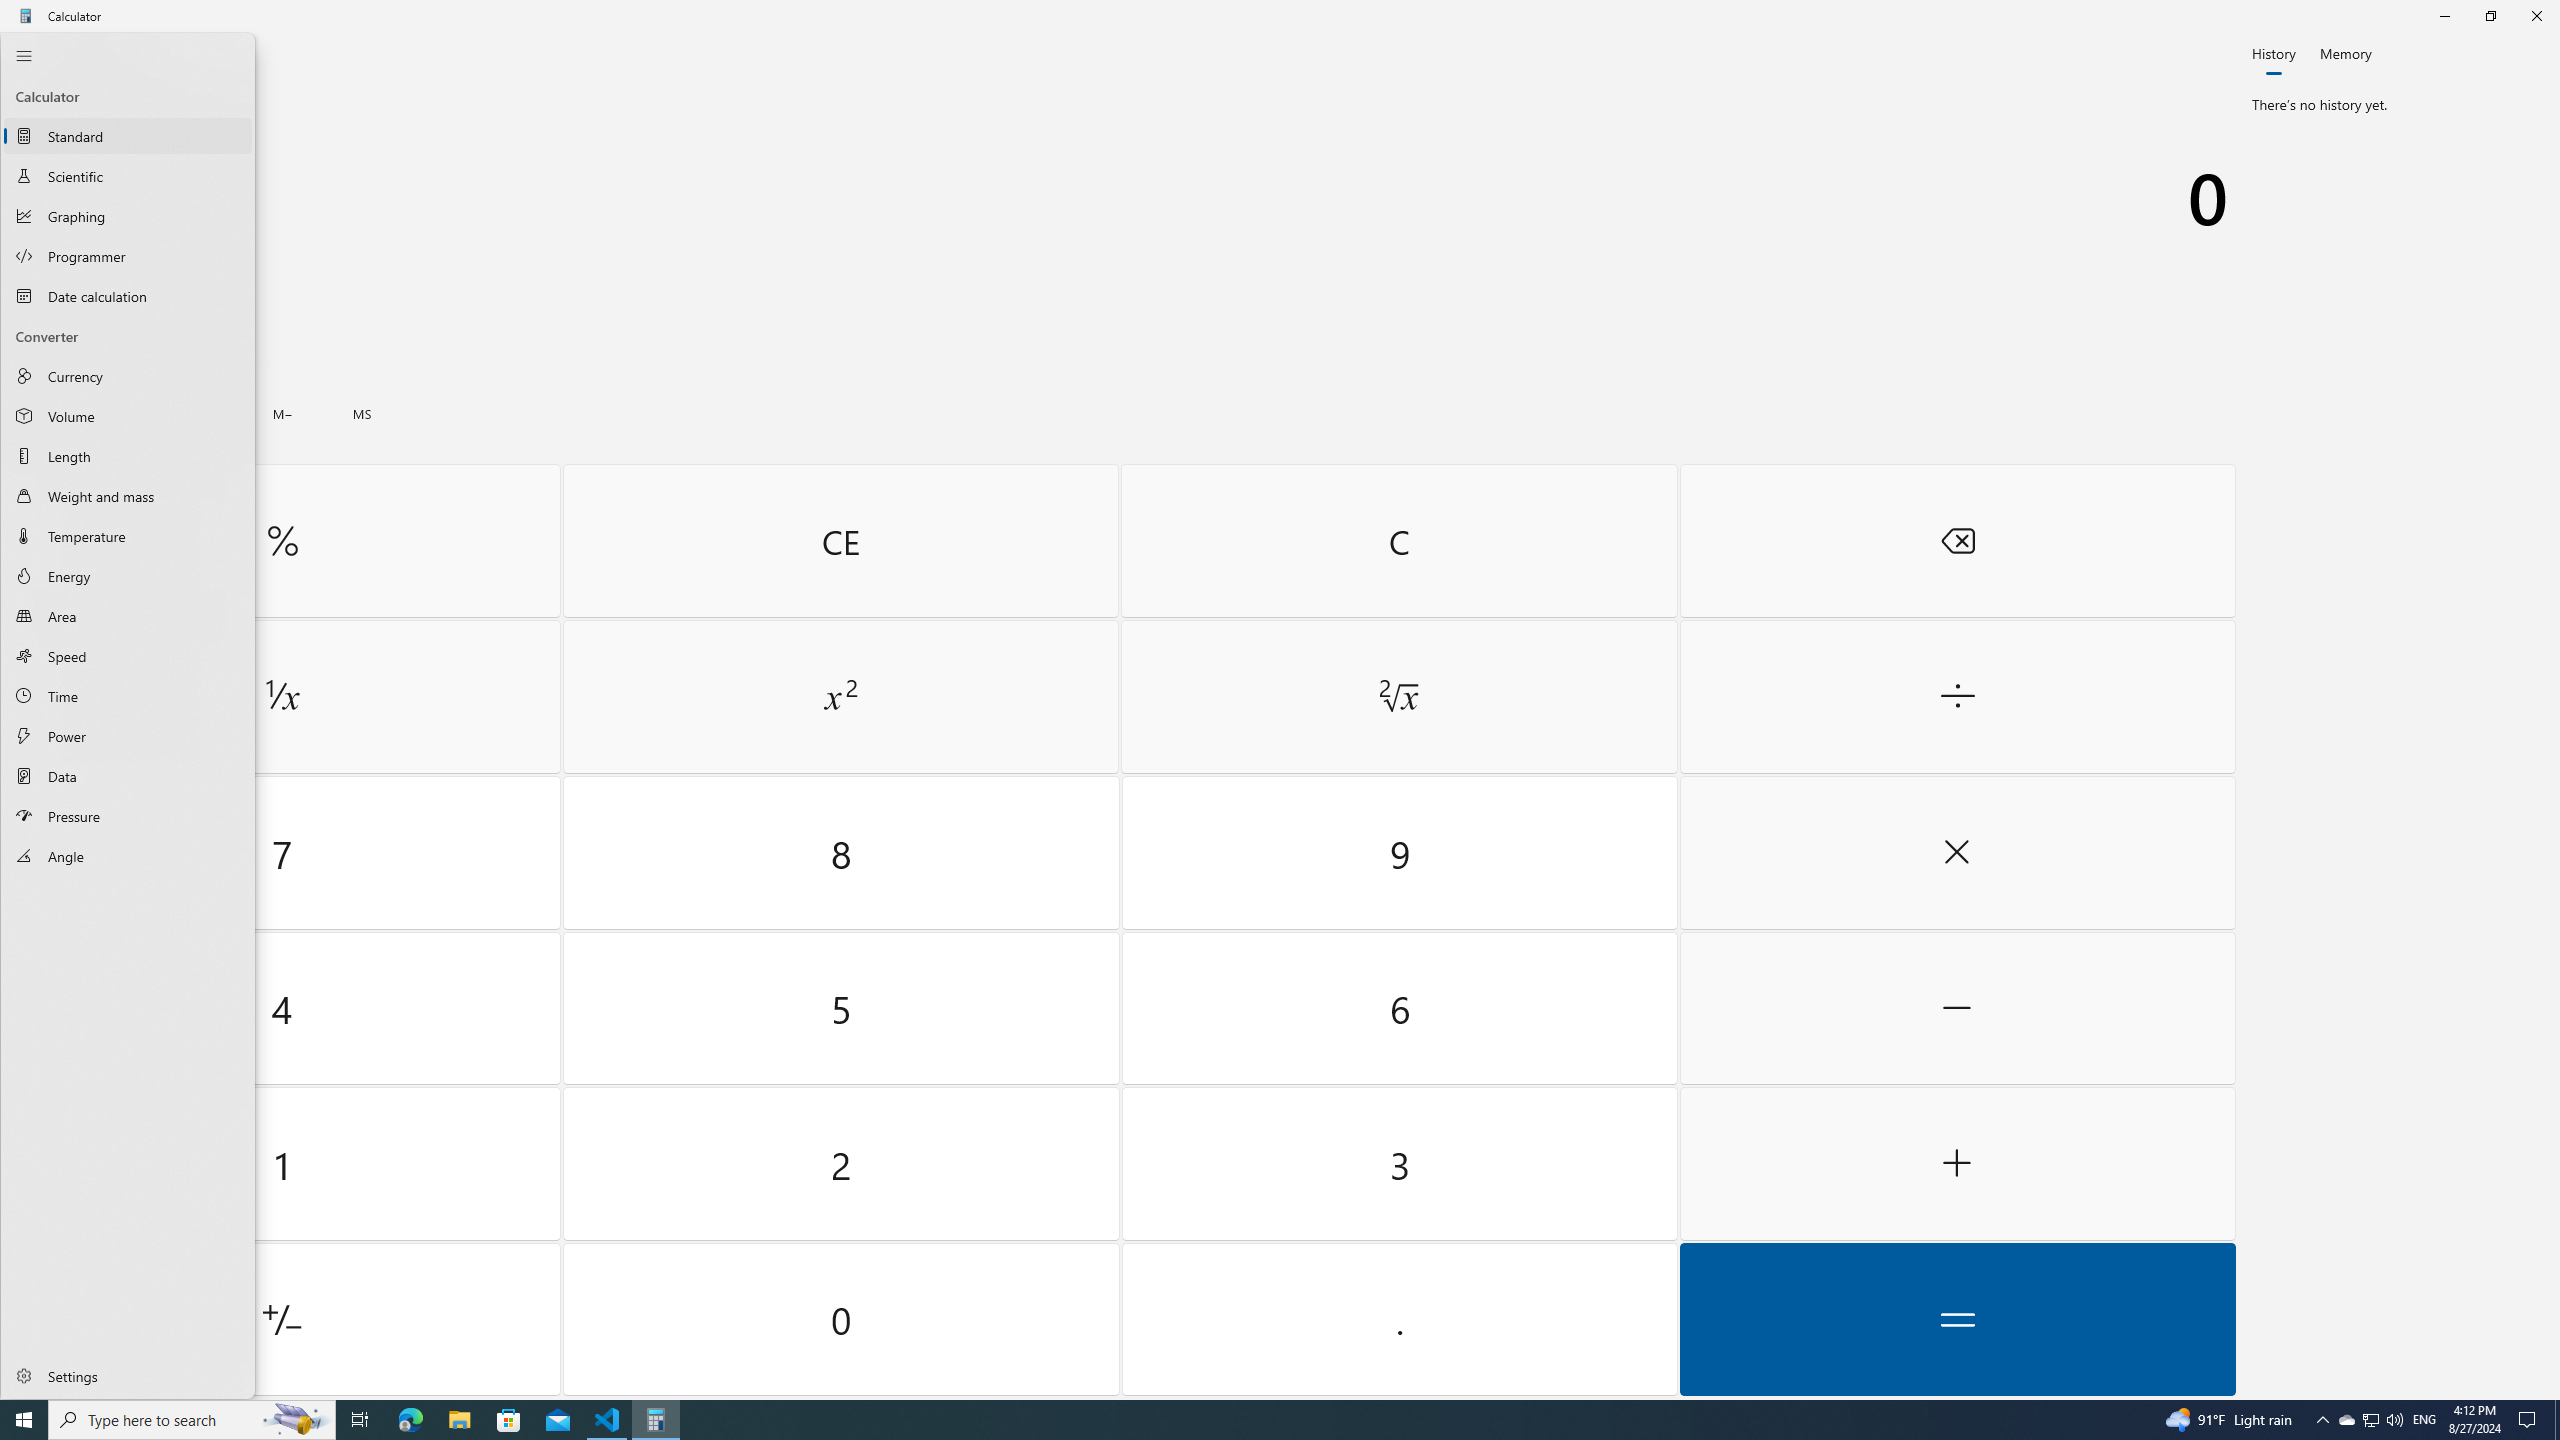 Image resolution: width=2560 pixels, height=1440 pixels. I want to click on Eight, so click(842, 853).